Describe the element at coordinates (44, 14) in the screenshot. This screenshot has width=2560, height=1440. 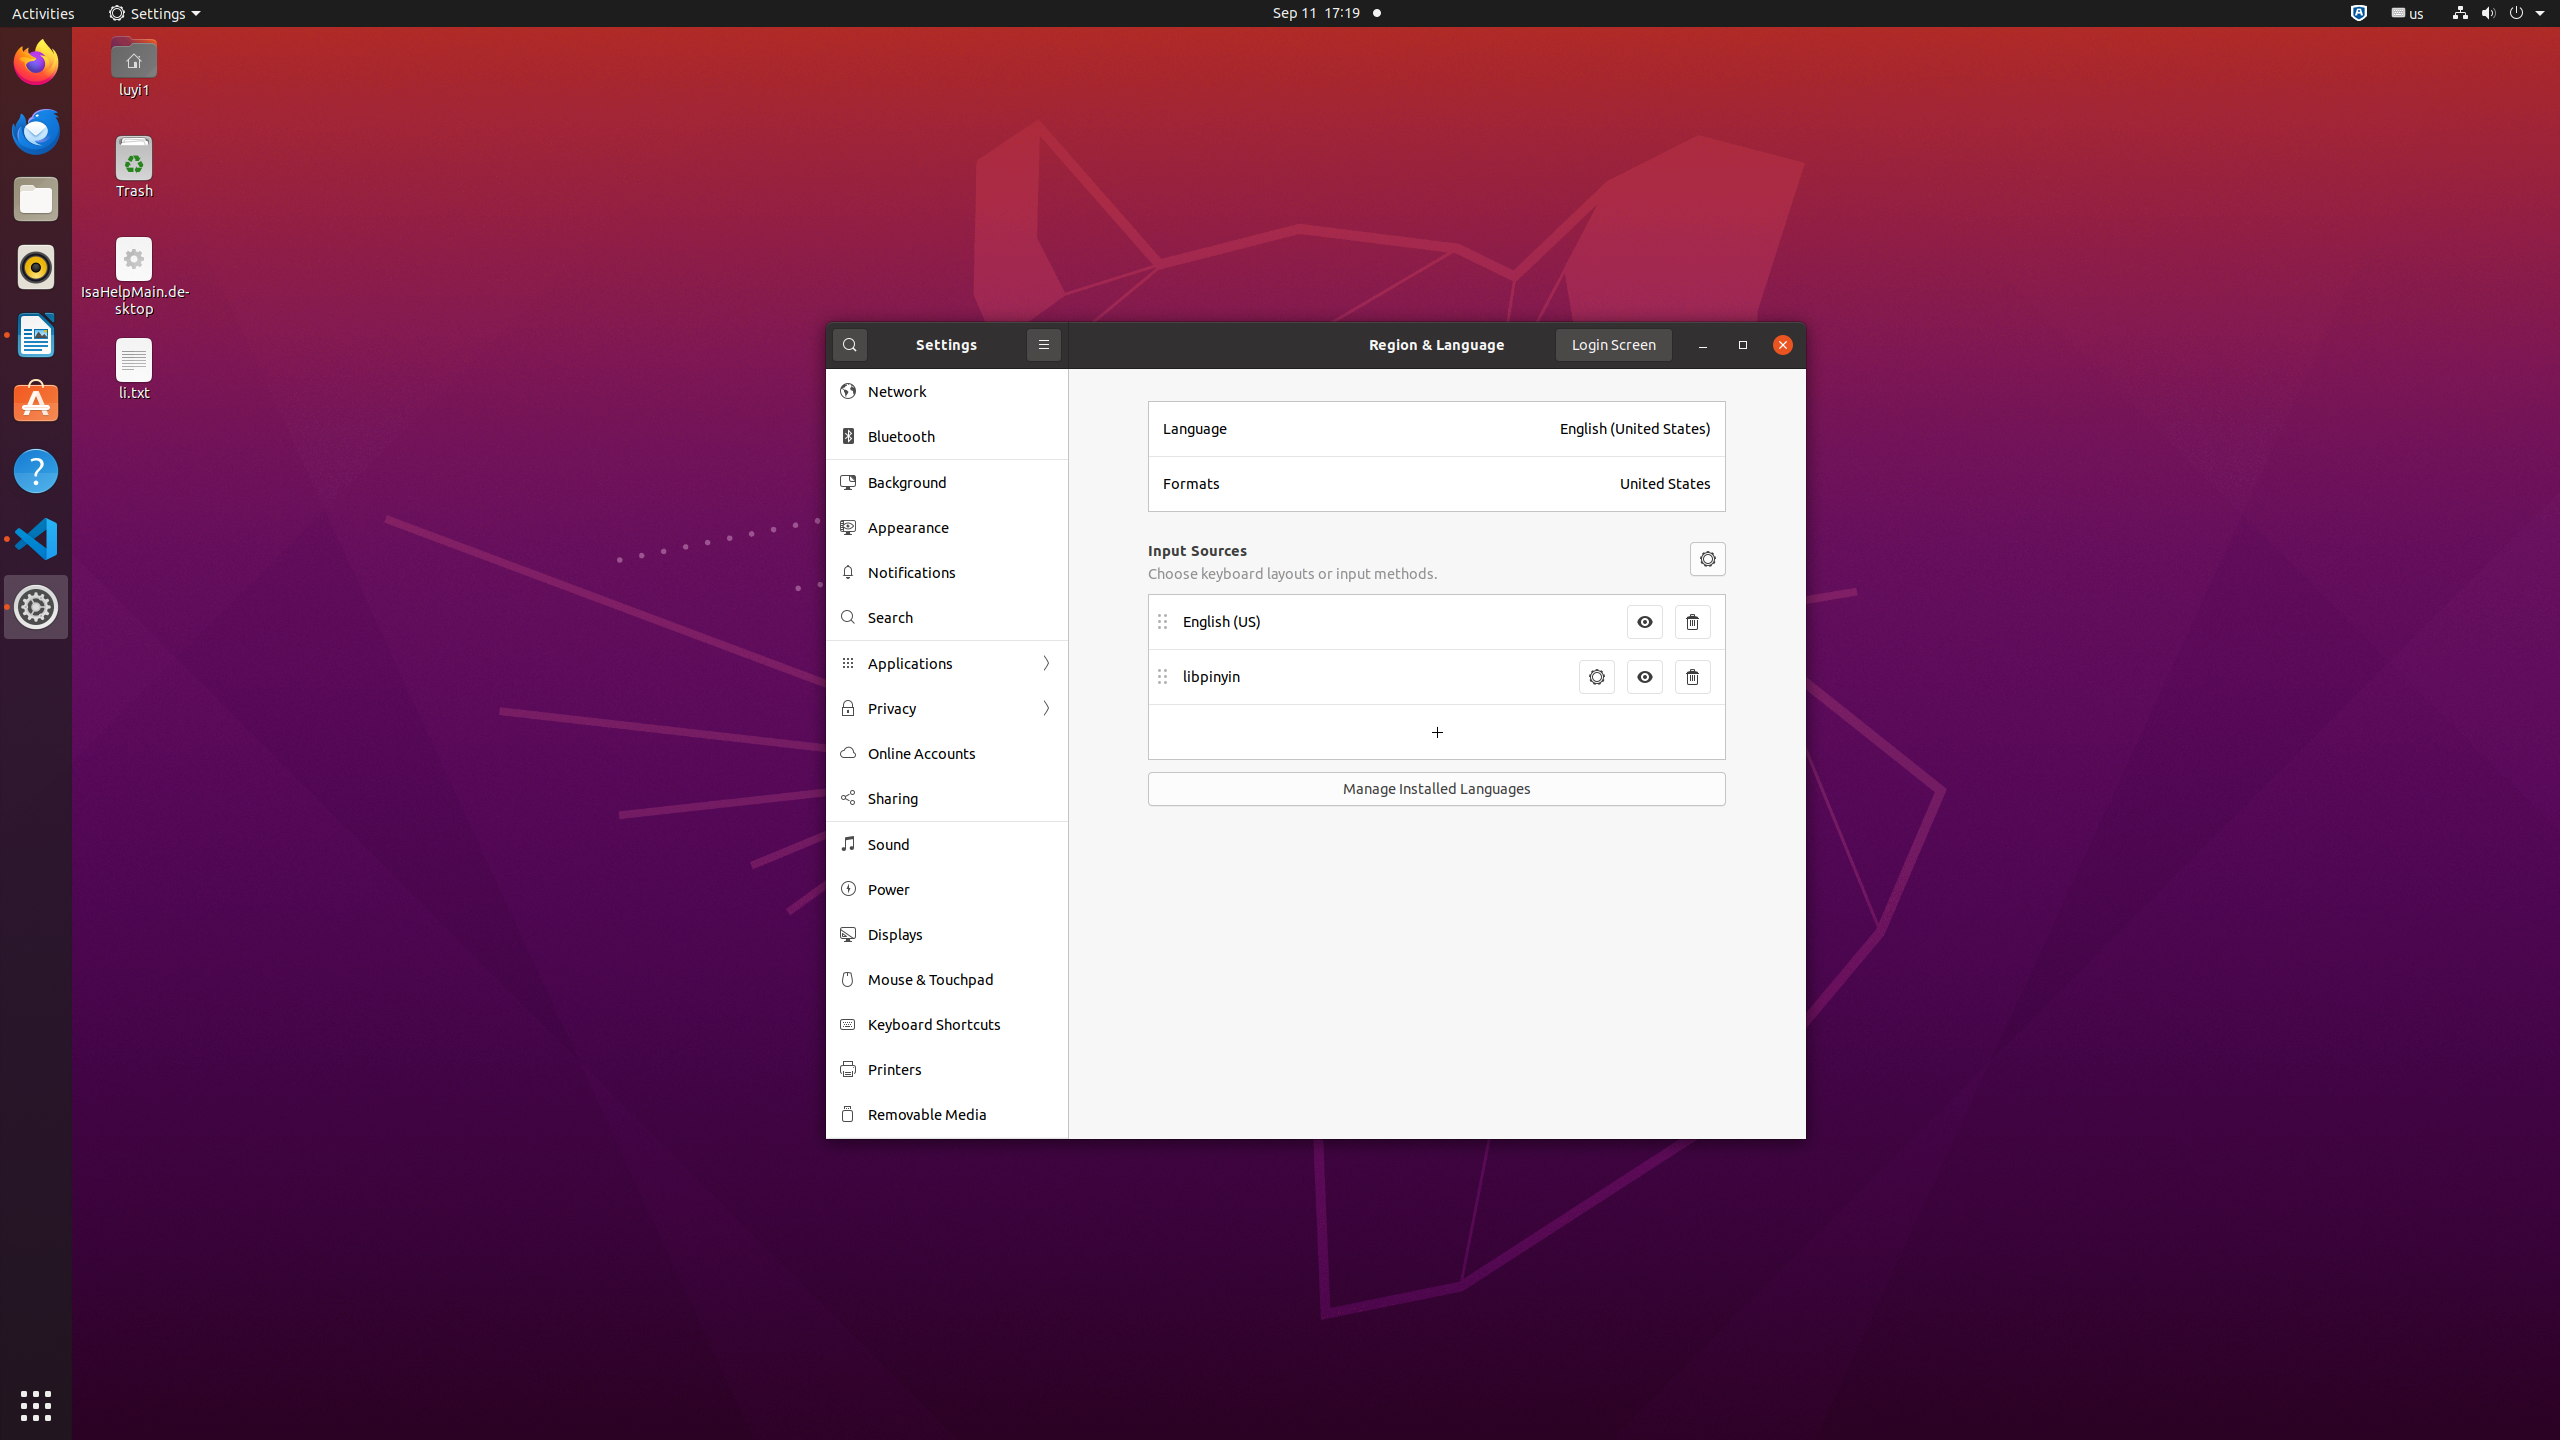
I see `Activities` at that location.